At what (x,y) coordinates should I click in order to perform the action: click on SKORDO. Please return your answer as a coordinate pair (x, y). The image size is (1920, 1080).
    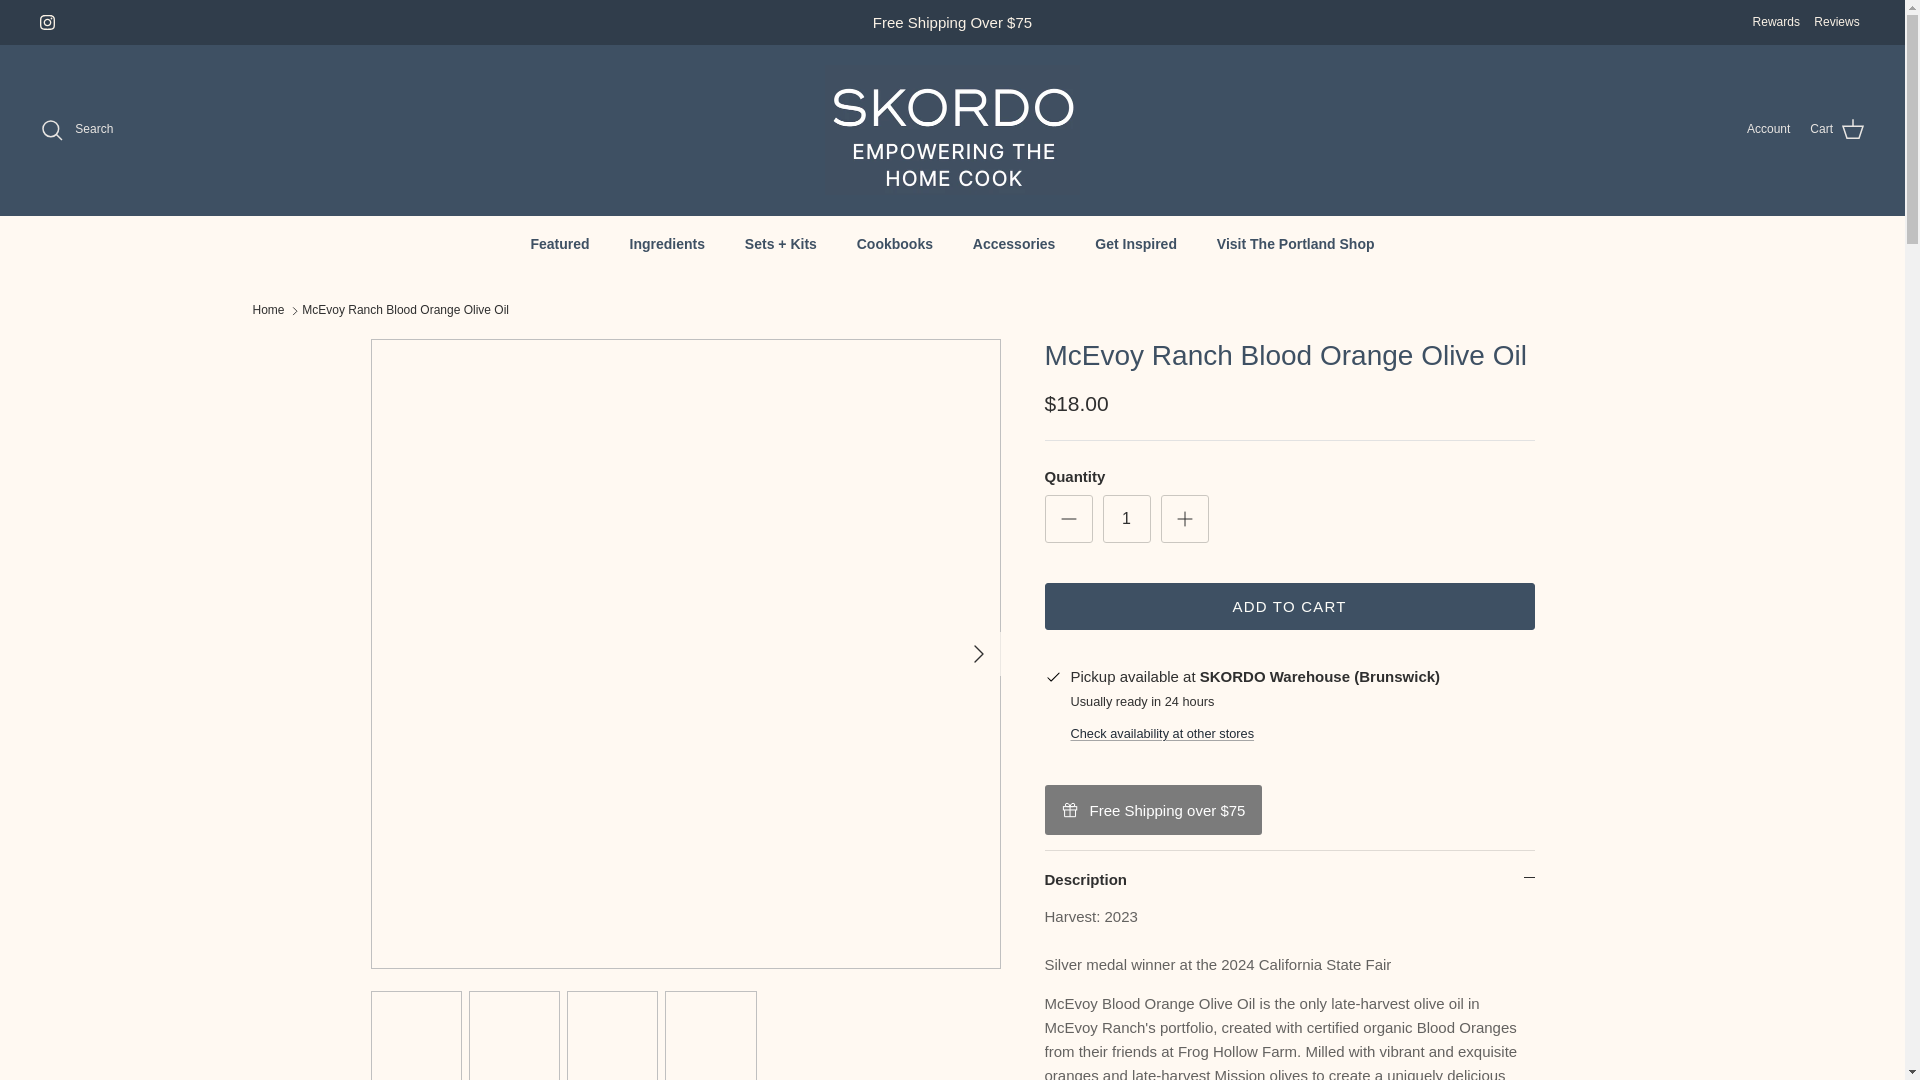
    Looking at the image, I should click on (952, 130).